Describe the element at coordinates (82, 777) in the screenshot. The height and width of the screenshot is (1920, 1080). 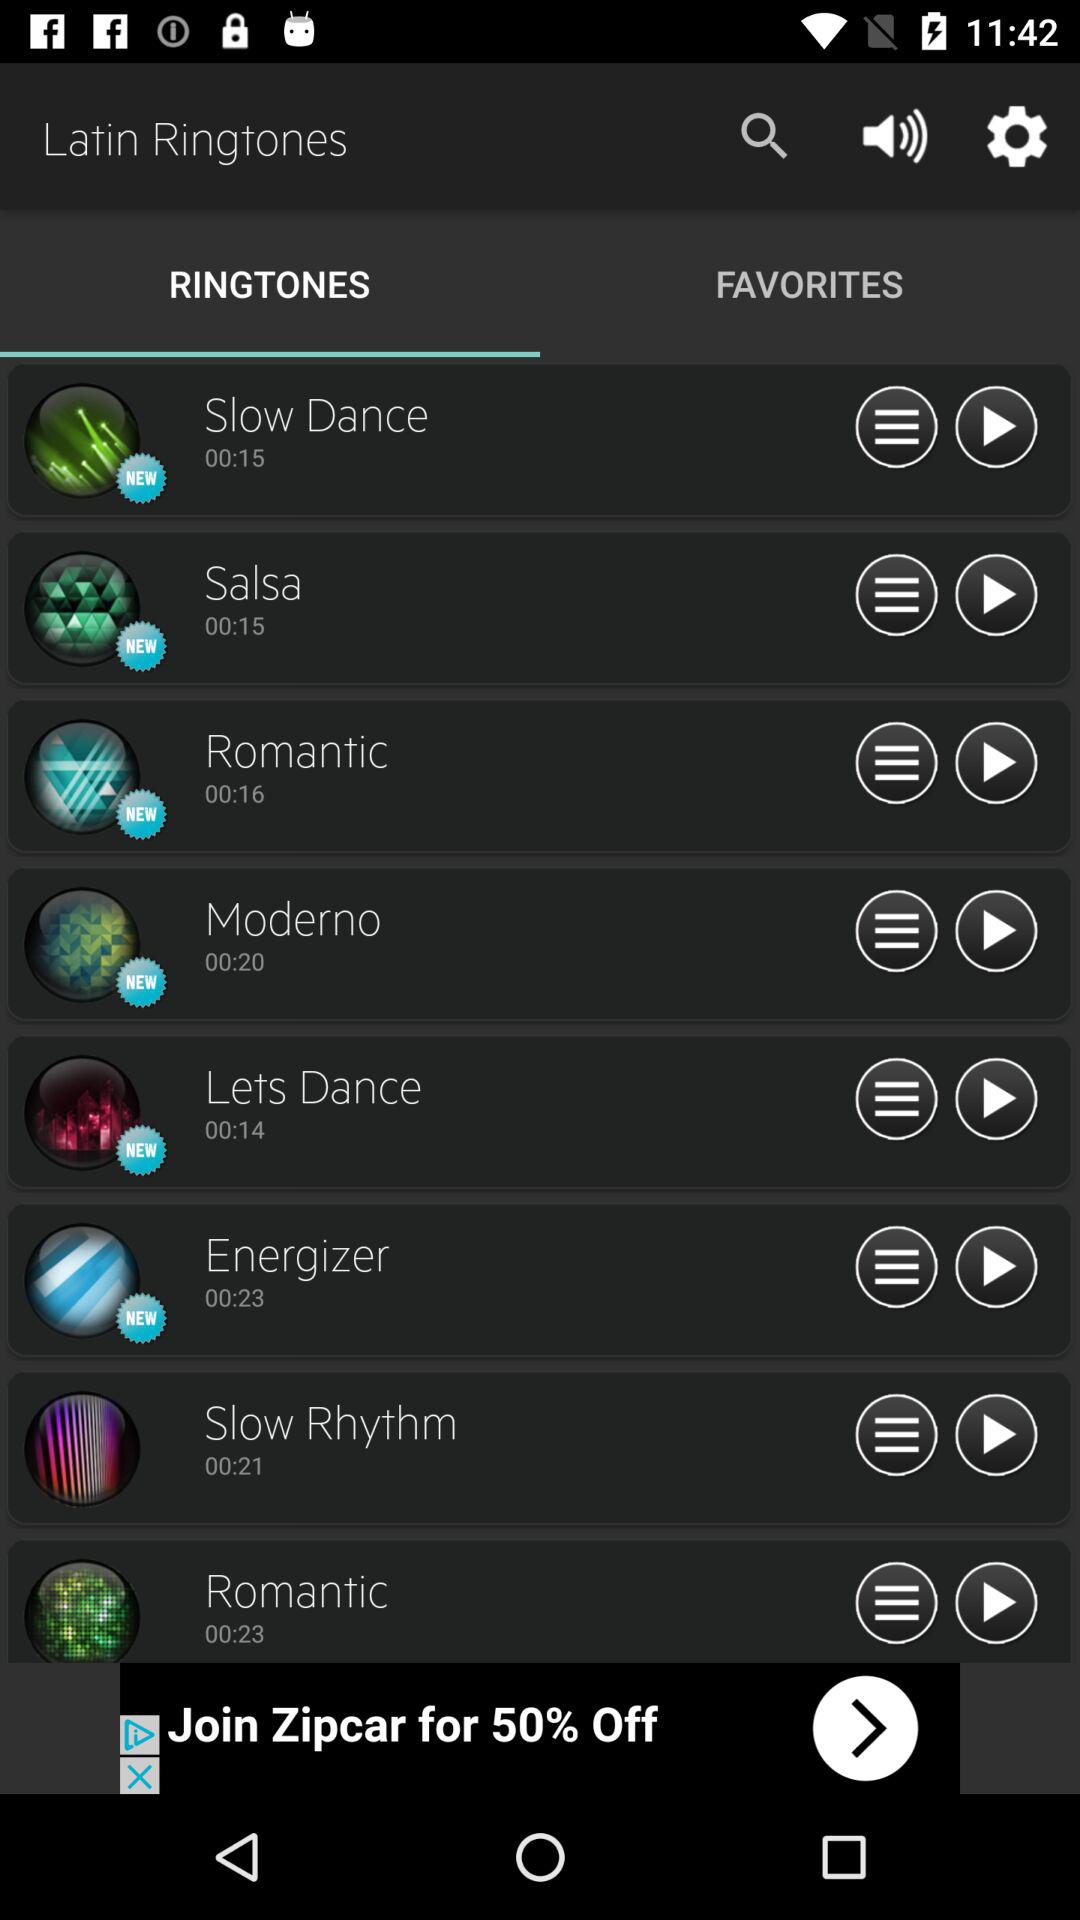
I see `select the icon which is left side of the romantic` at that location.